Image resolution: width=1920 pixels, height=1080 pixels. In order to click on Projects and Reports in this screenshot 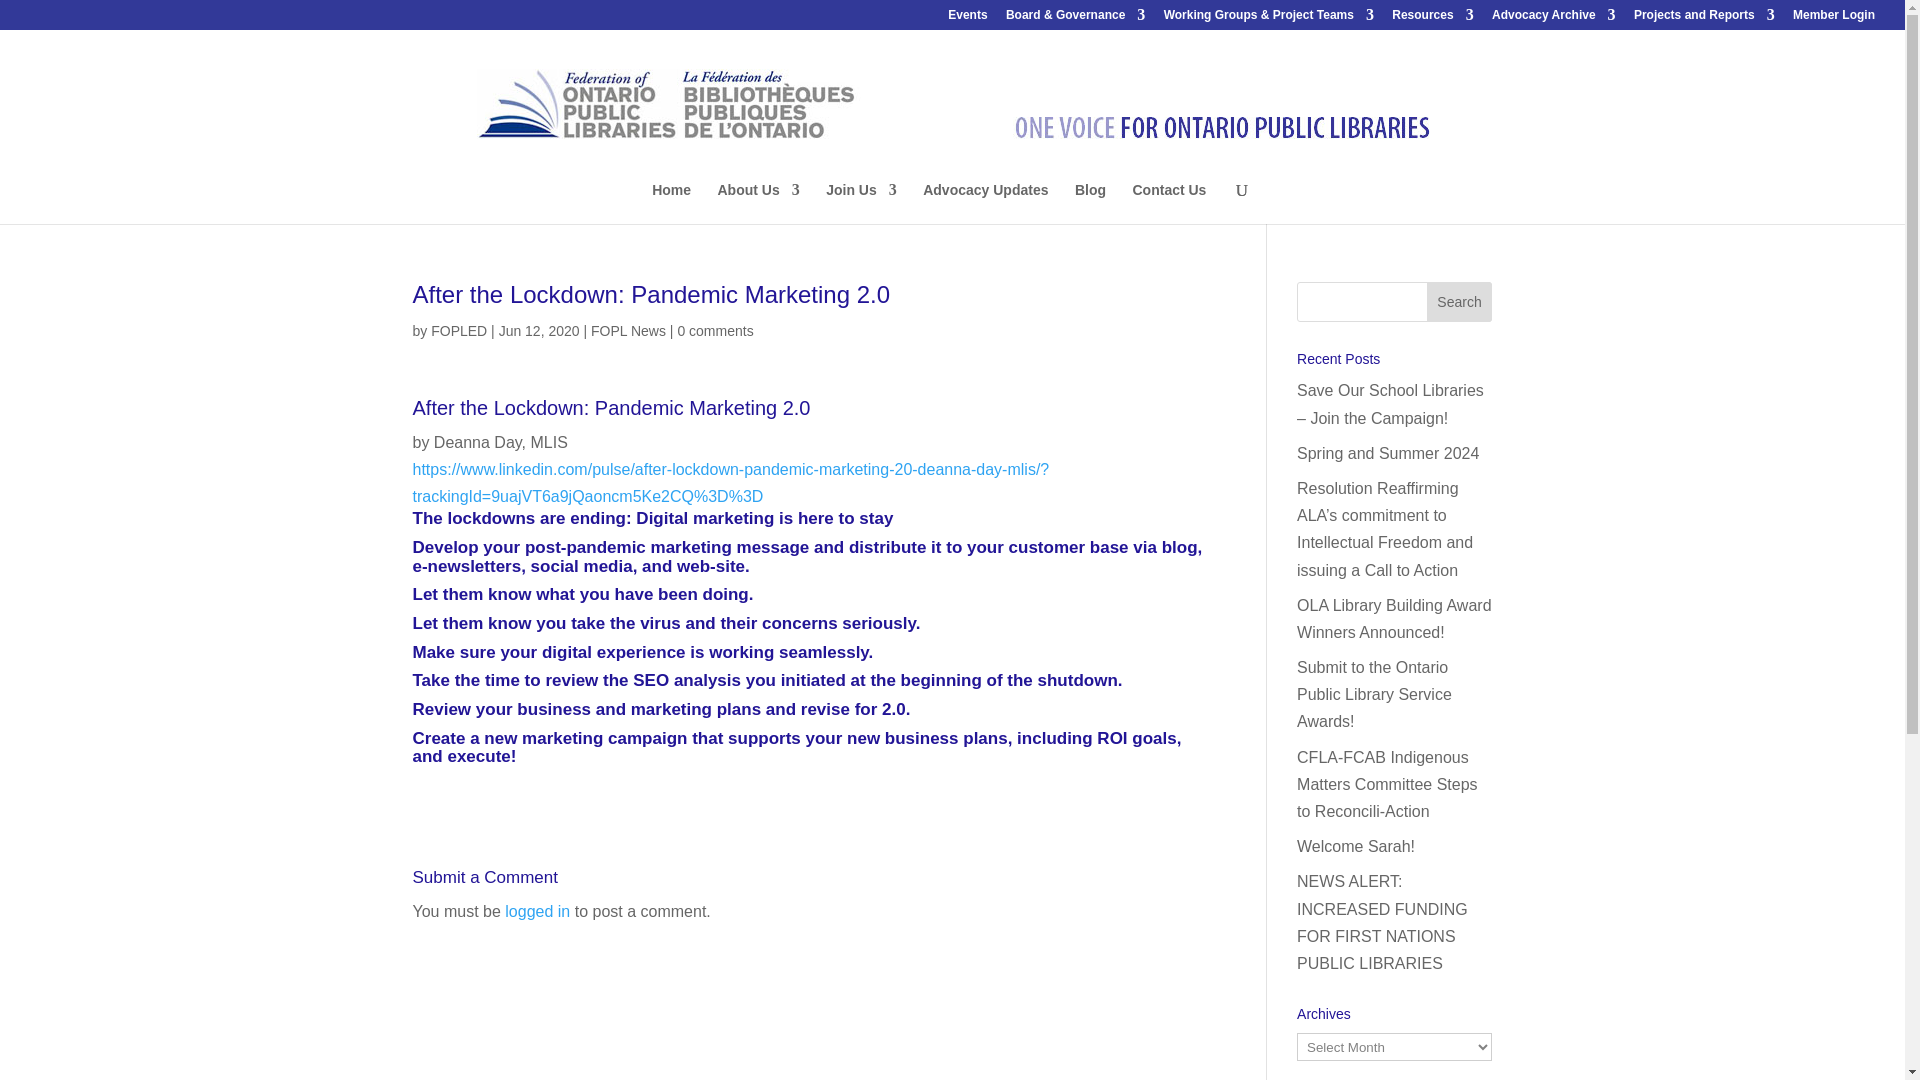, I will do `click(1704, 19)`.